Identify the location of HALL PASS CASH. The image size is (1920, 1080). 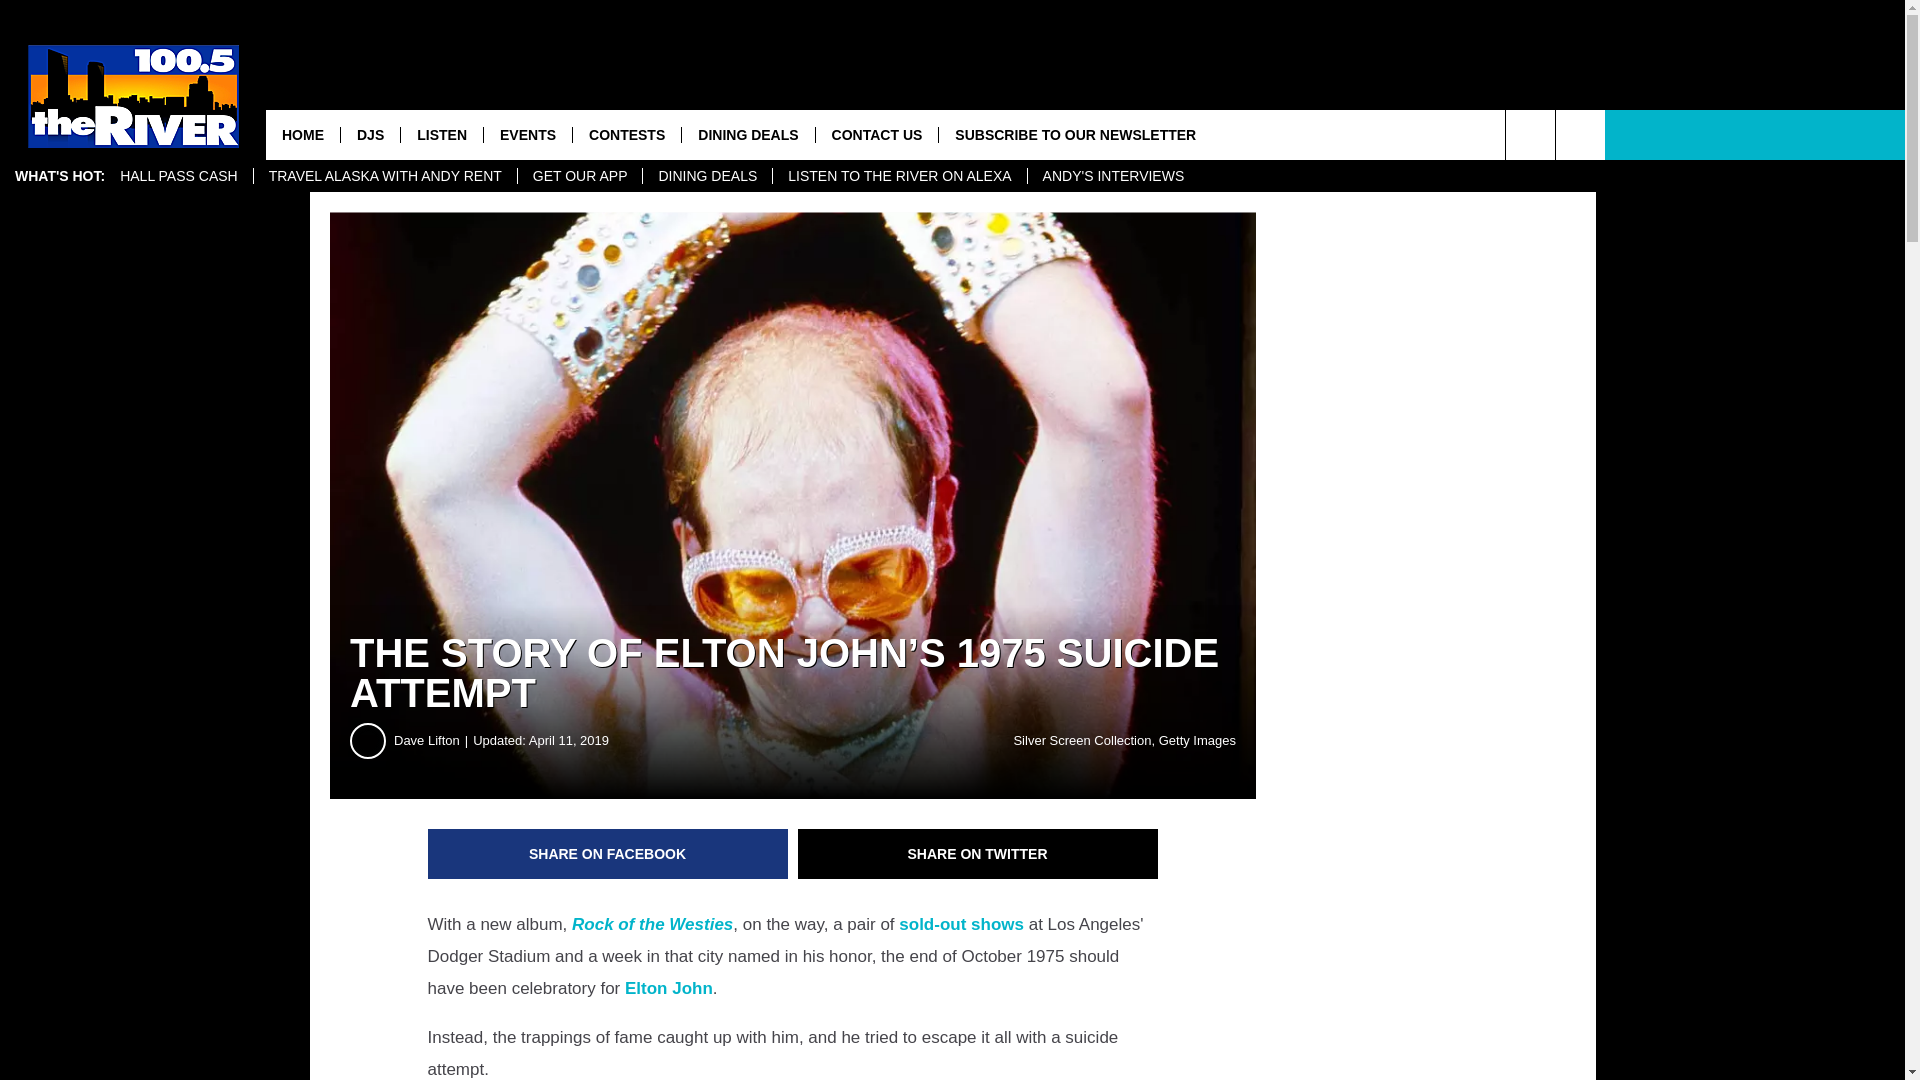
(179, 176).